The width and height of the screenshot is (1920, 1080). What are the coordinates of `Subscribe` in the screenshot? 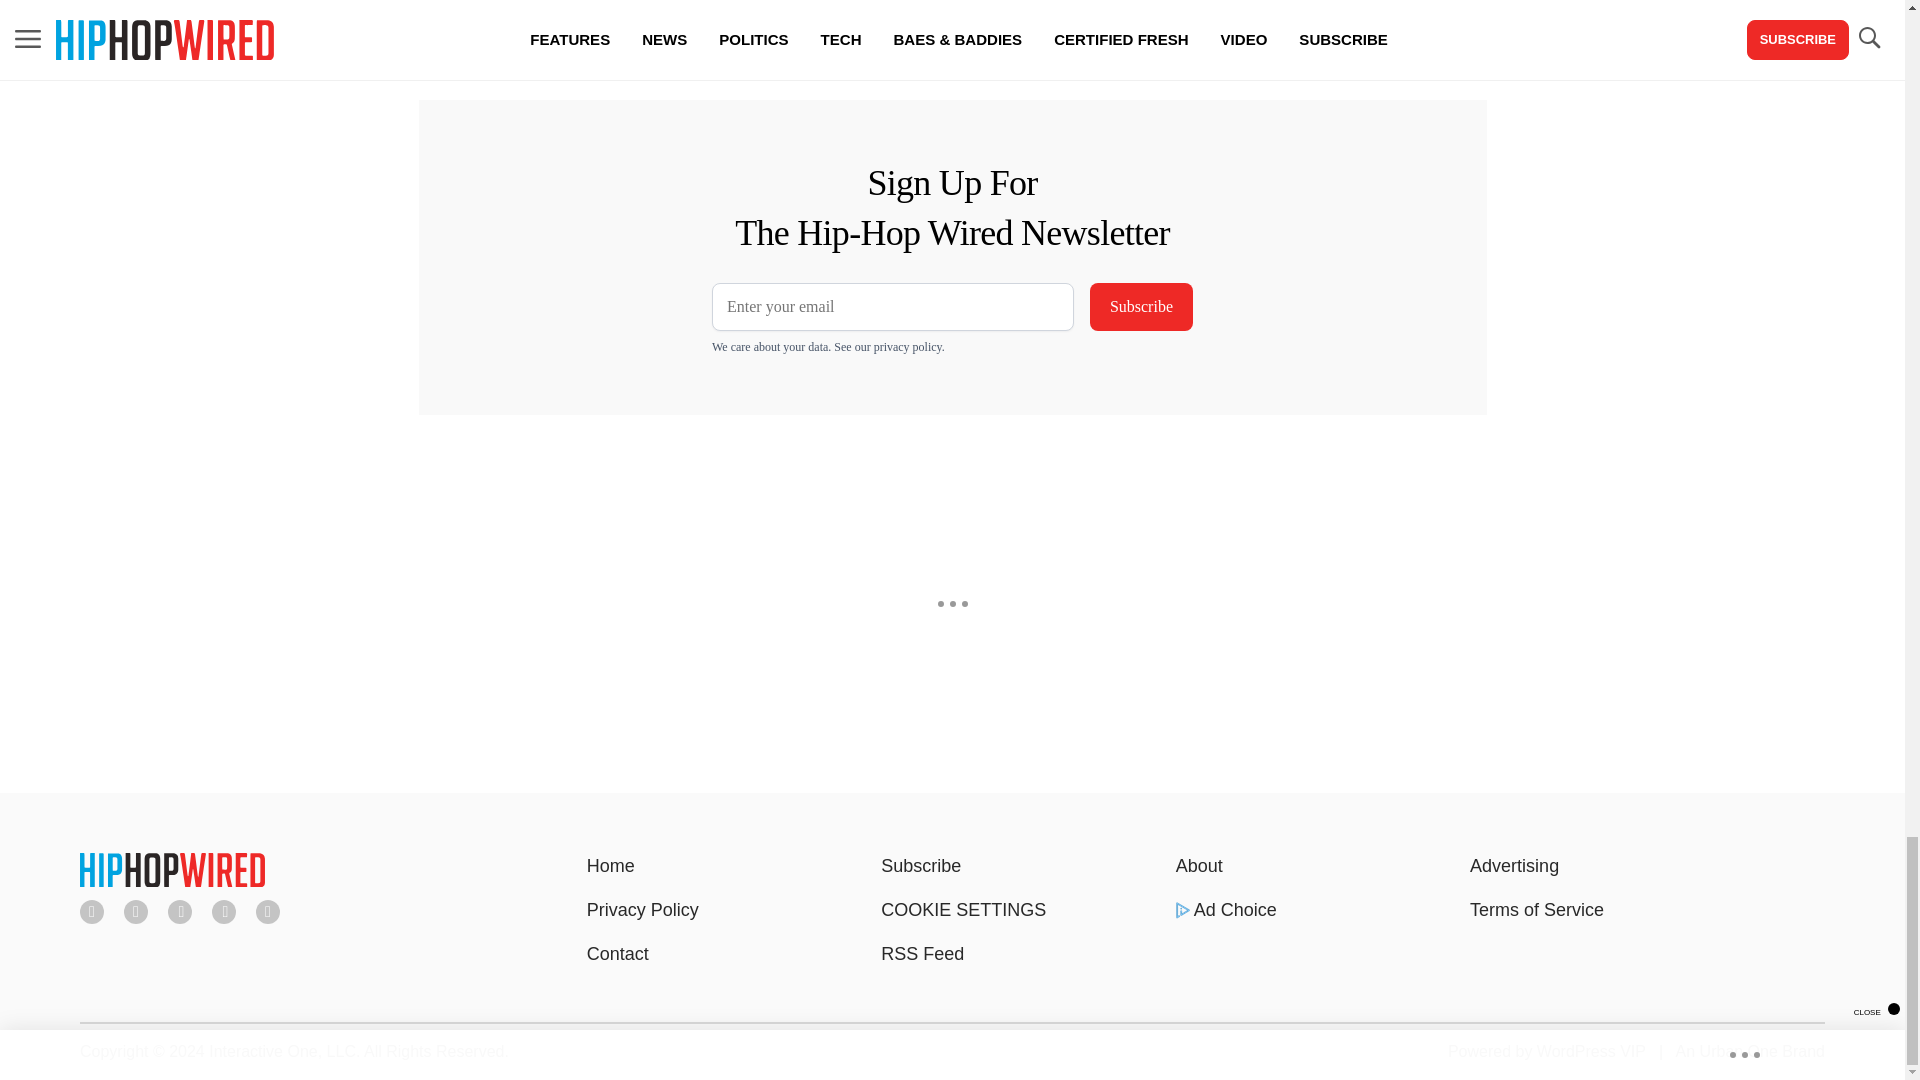 It's located at (1141, 306).